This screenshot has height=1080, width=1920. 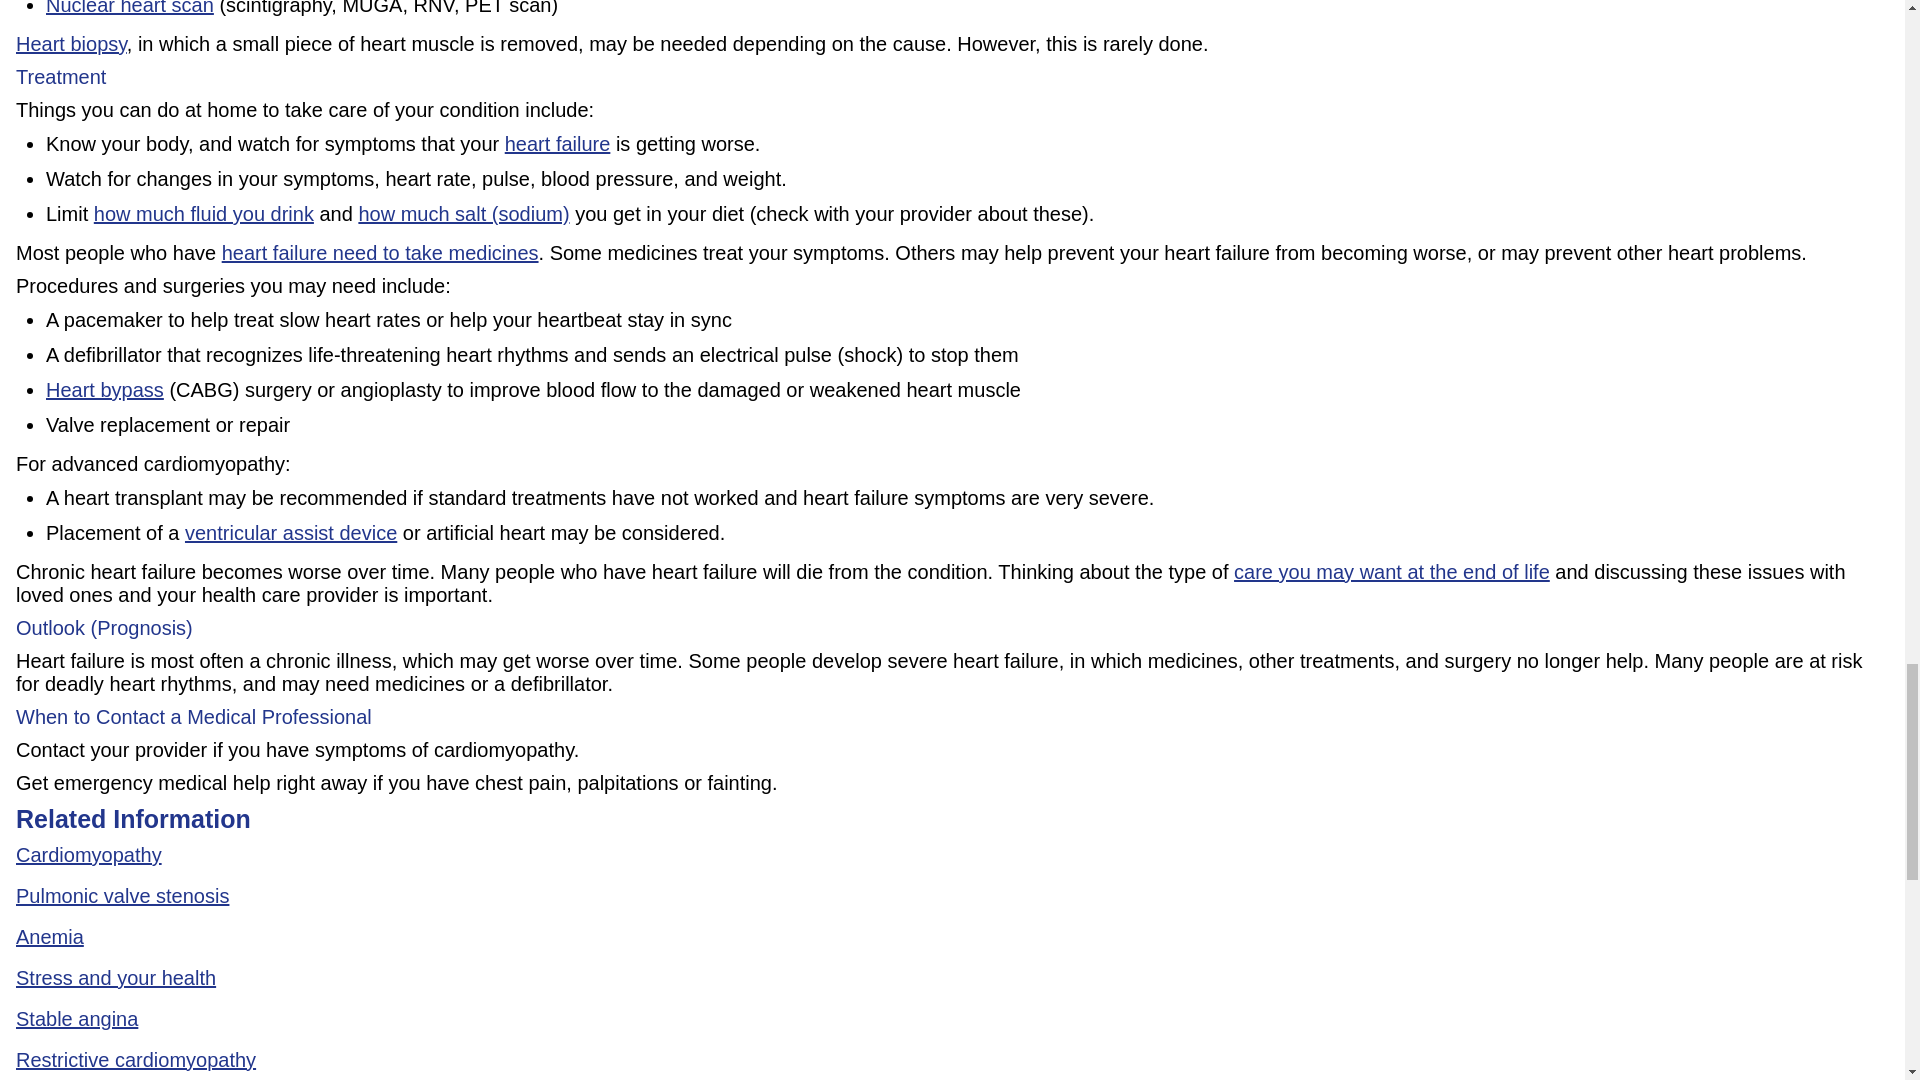 I want to click on heart failure need to take medicines, so click(x=380, y=252).